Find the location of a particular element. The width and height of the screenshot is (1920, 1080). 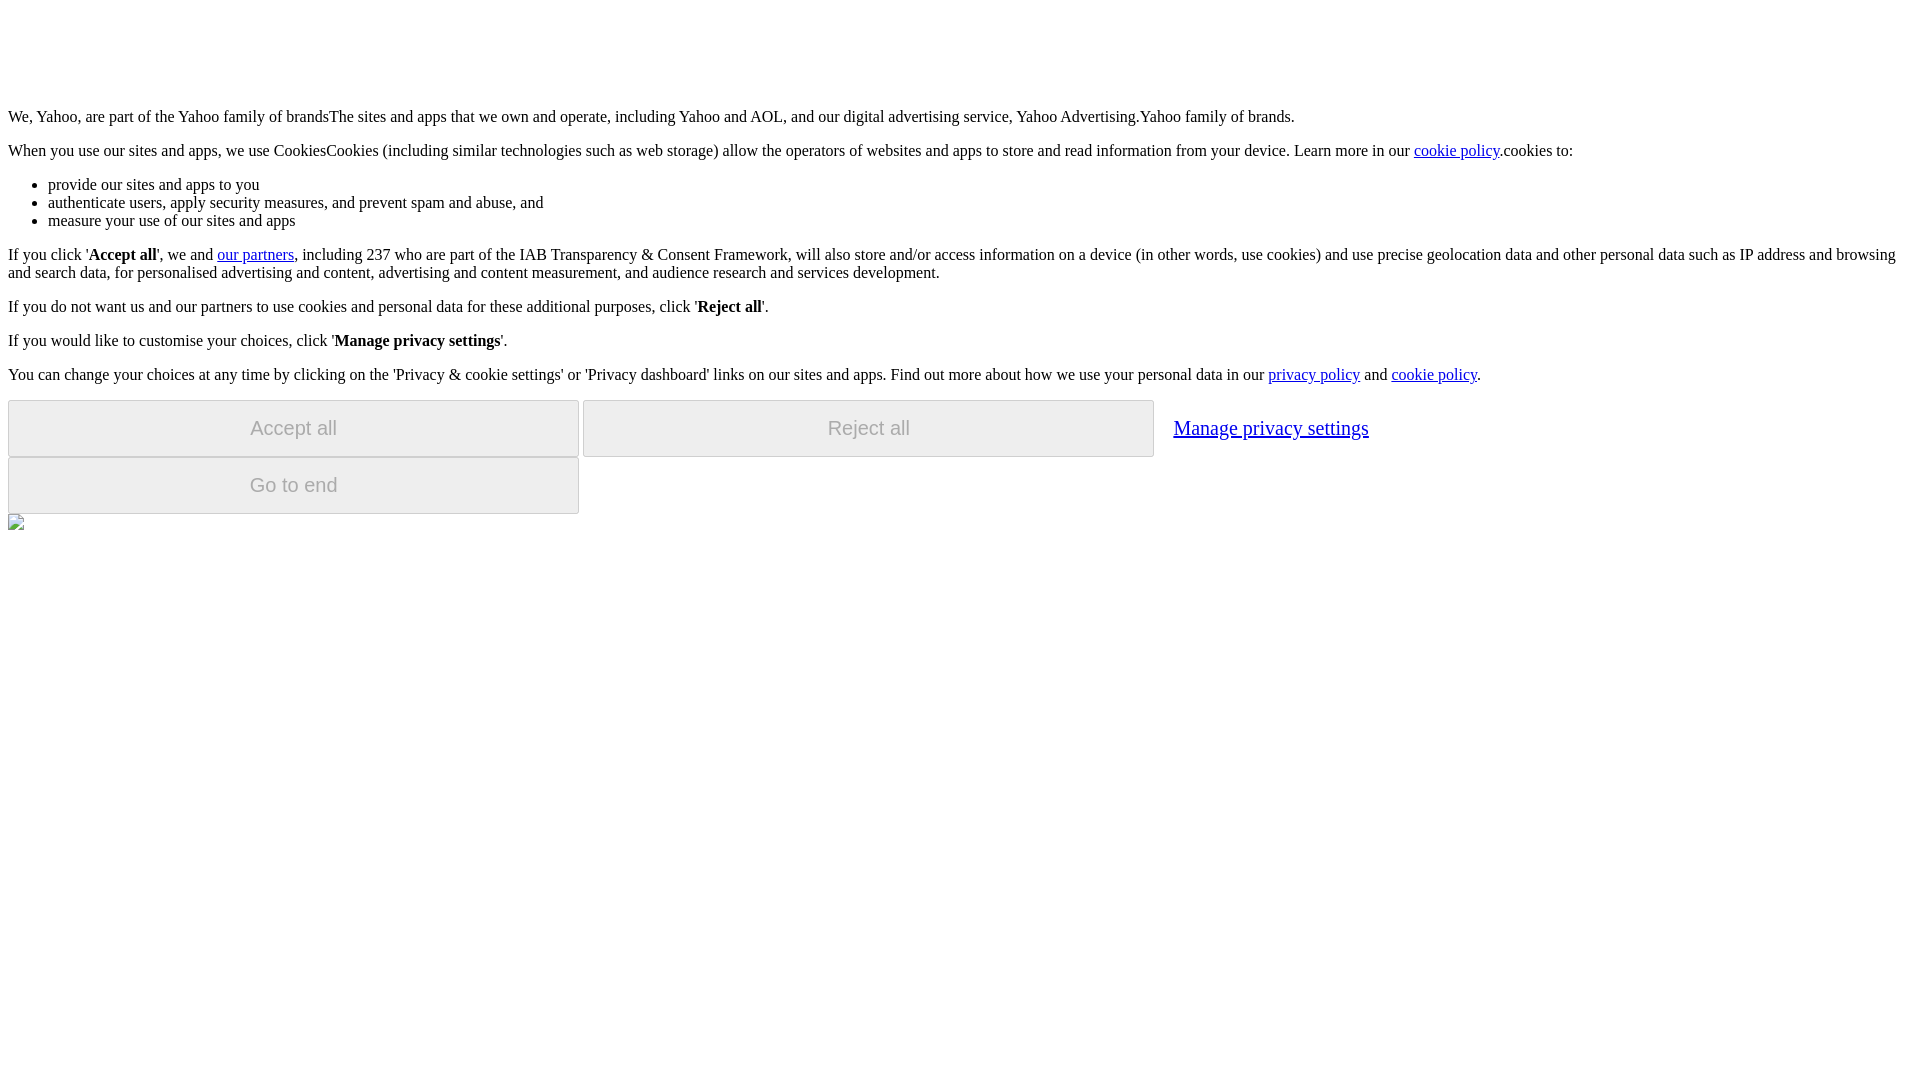

cookie policy is located at coordinates (1456, 150).